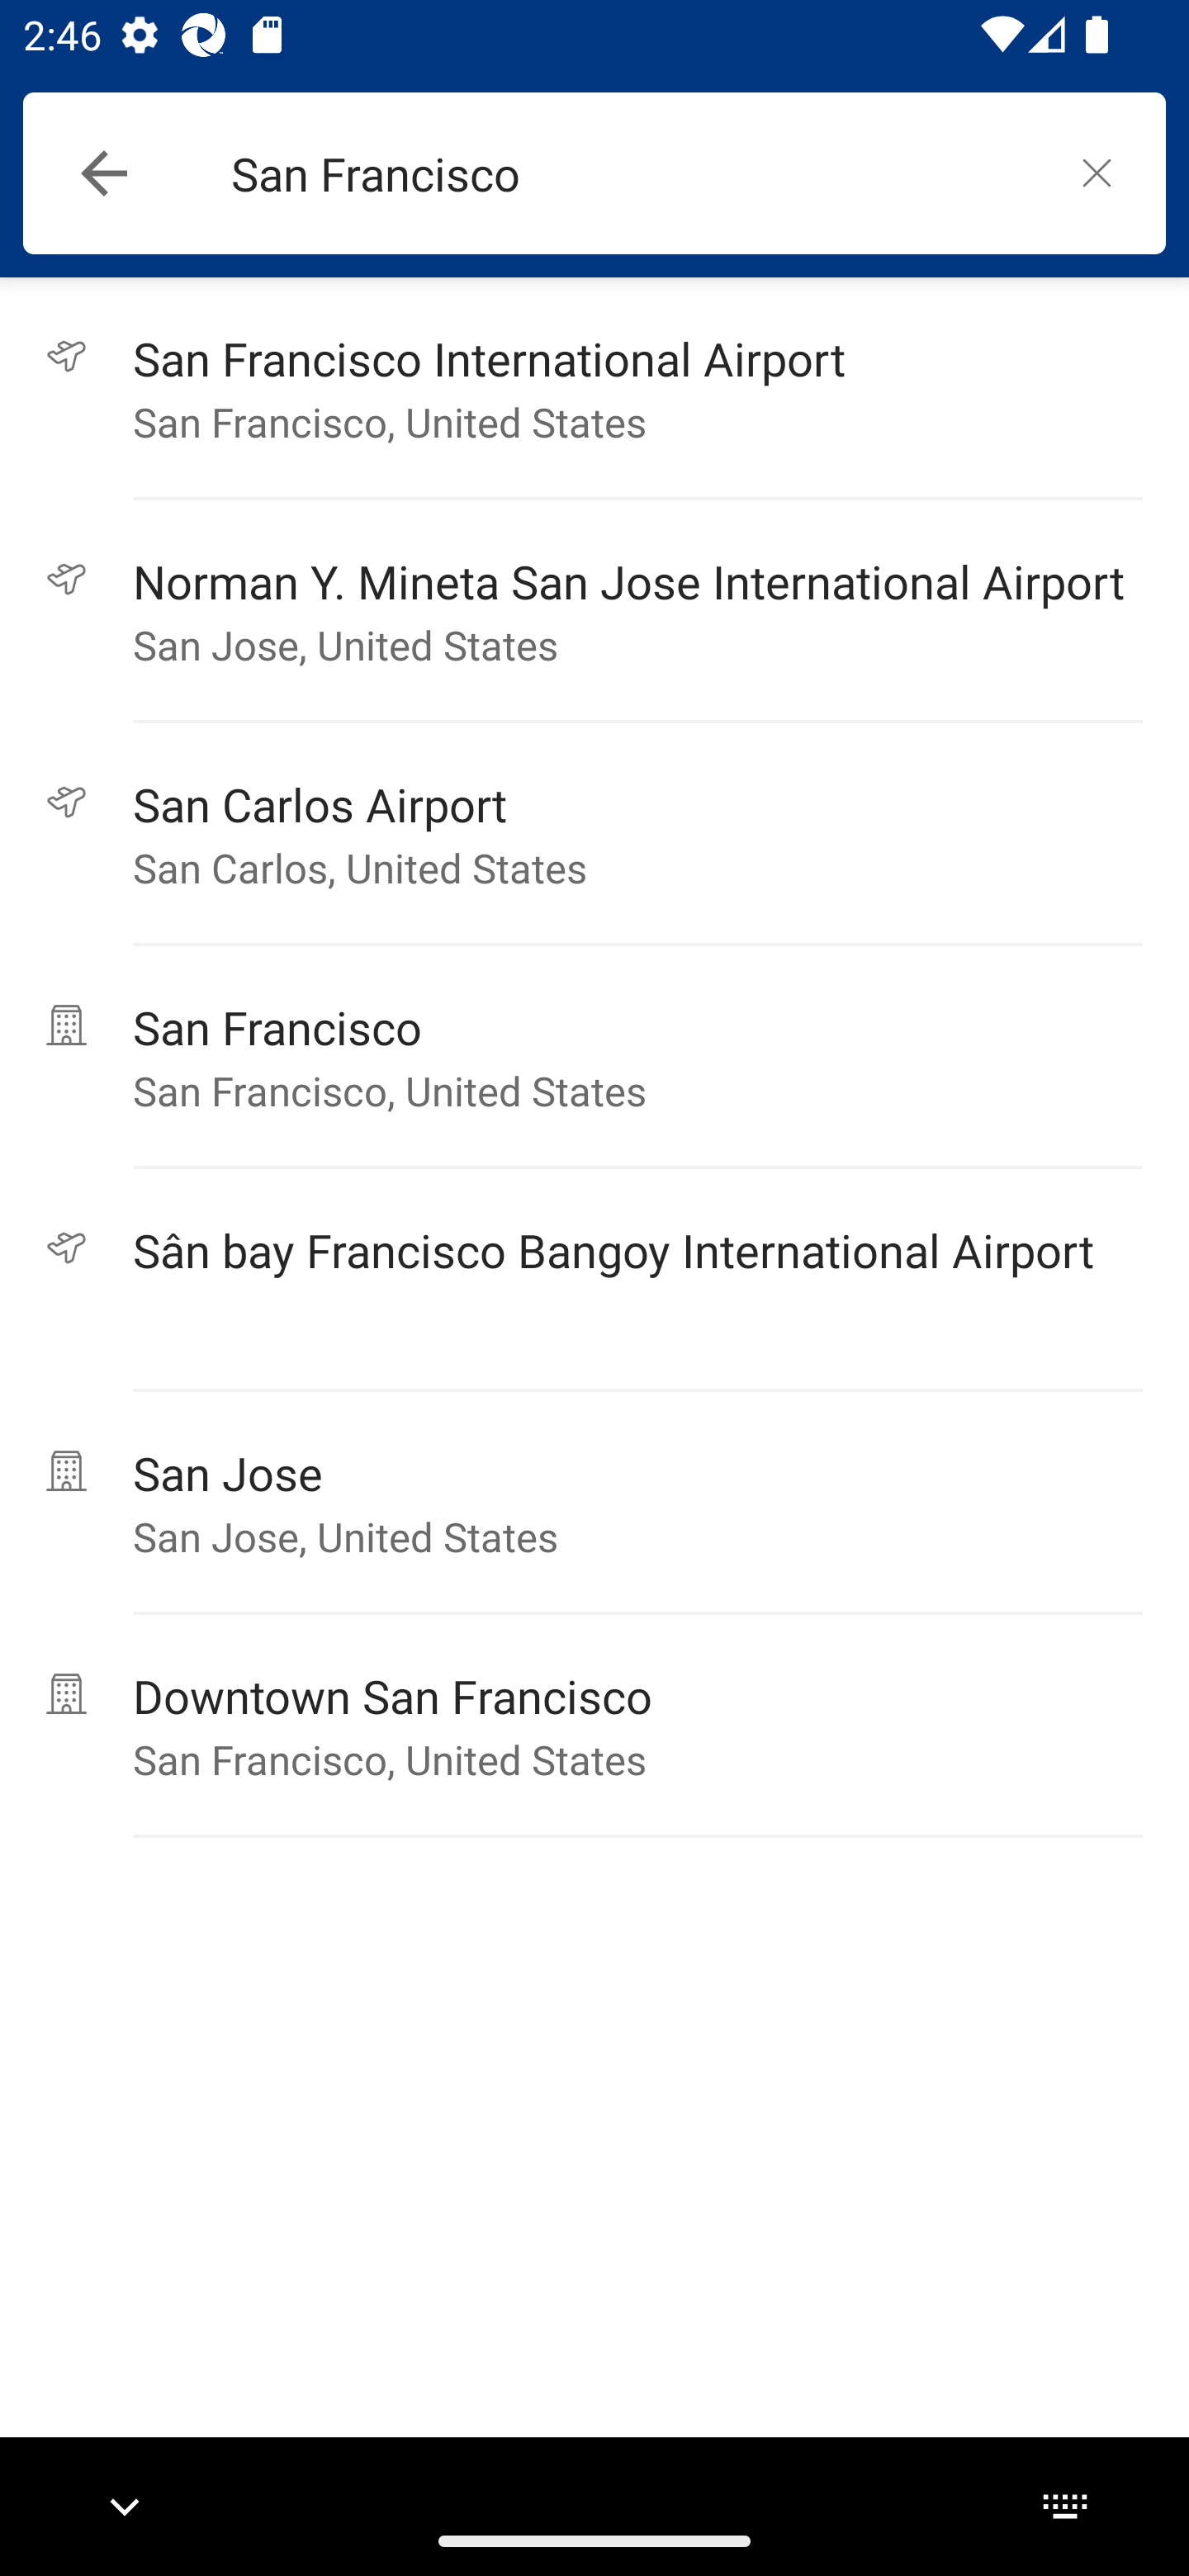 The image size is (1189, 2576). Describe the element at coordinates (629, 173) in the screenshot. I see `San Francisco` at that location.